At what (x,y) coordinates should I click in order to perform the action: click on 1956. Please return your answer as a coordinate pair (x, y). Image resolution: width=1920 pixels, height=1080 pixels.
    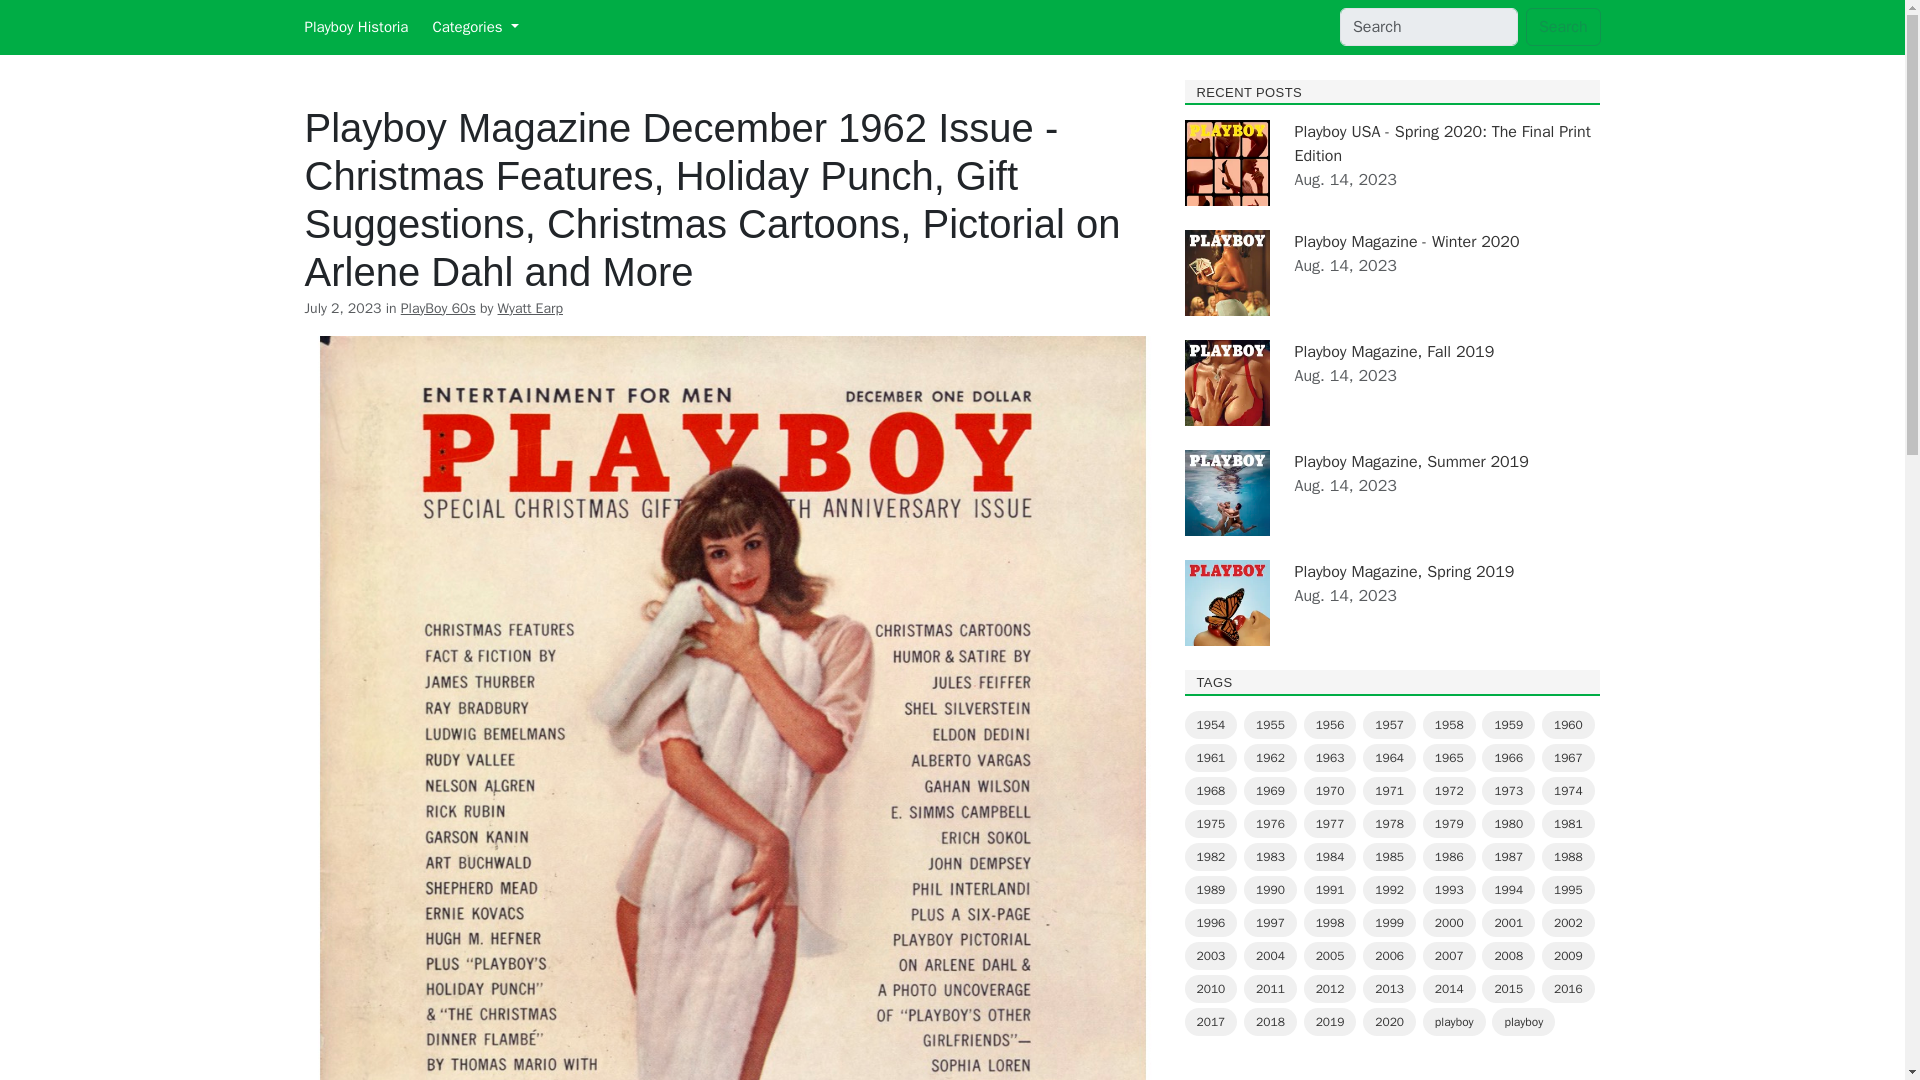
    Looking at the image, I should click on (1330, 724).